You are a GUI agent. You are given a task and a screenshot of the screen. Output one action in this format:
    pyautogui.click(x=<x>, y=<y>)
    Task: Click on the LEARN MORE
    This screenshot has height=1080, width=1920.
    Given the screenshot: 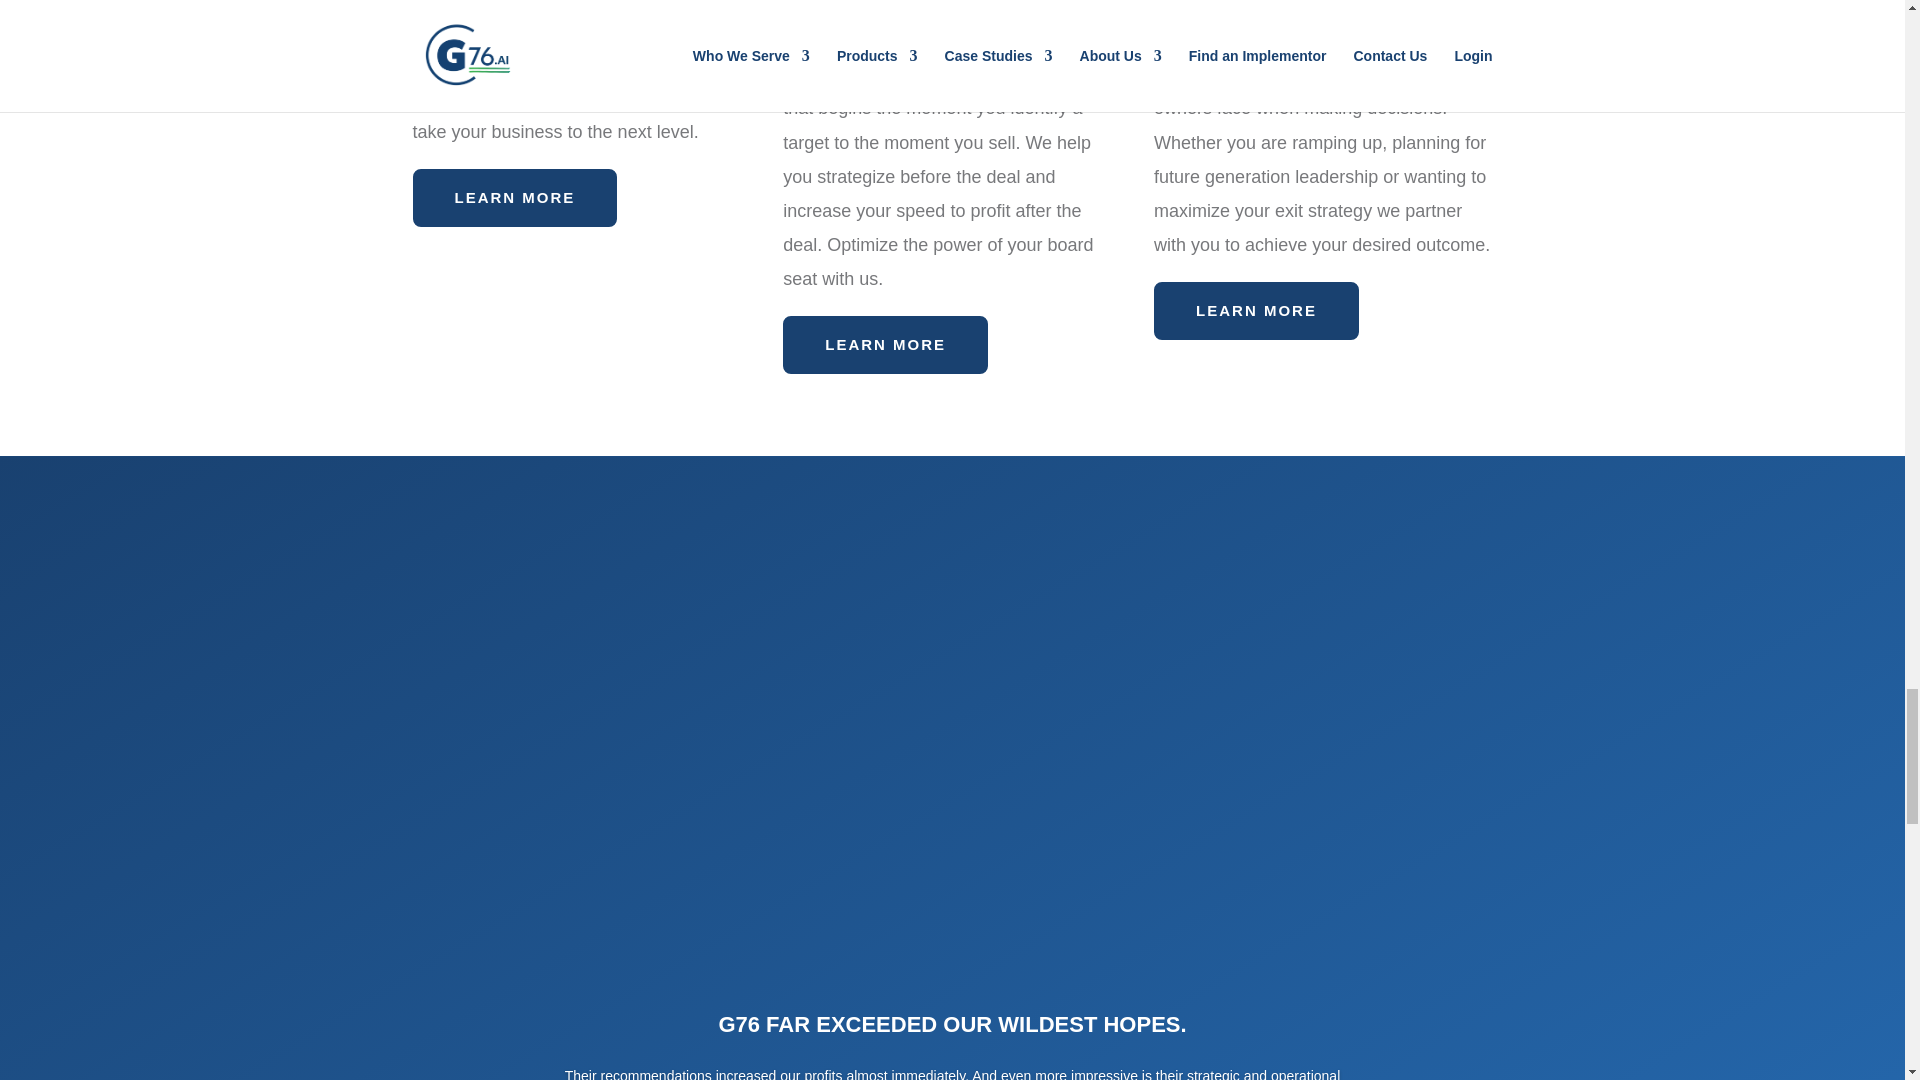 What is the action you would take?
    pyautogui.click(x=886, y=344)
    